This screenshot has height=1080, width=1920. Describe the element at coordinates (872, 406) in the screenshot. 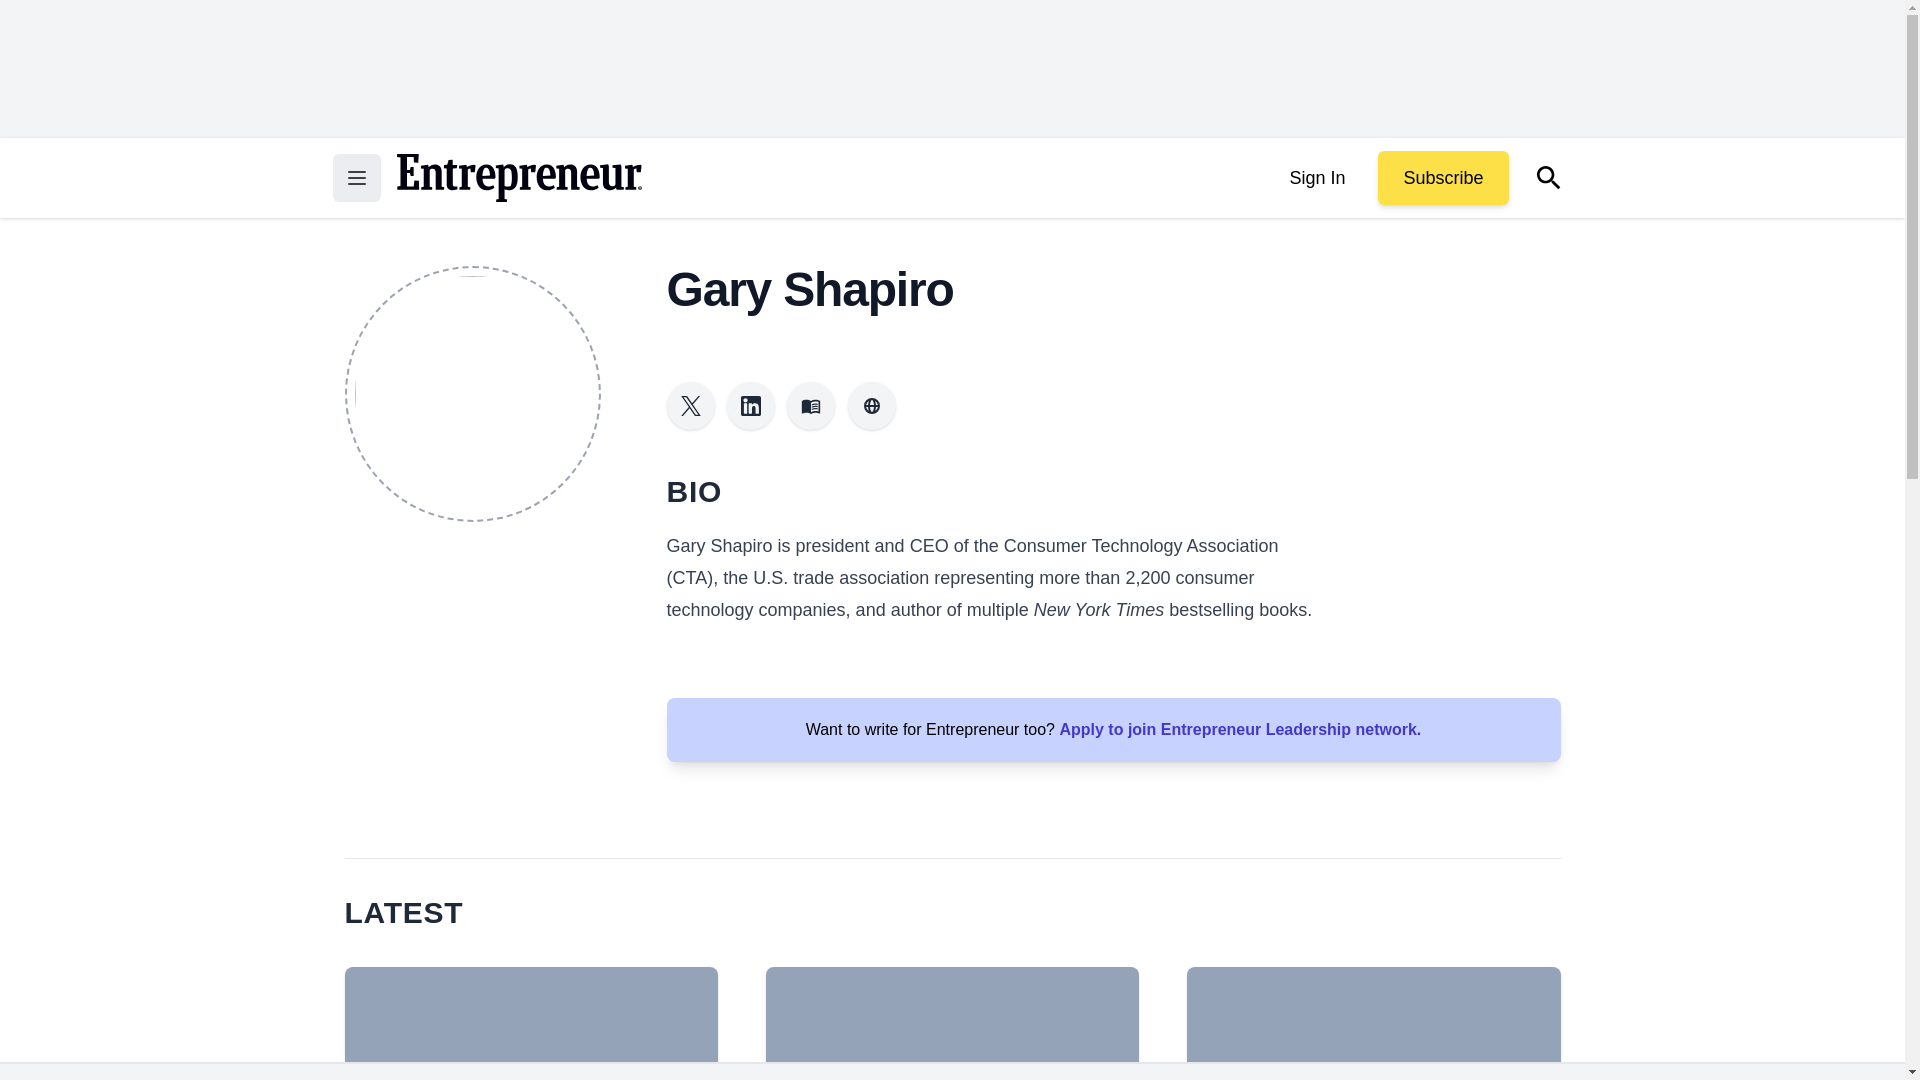

I see `website` at that location.